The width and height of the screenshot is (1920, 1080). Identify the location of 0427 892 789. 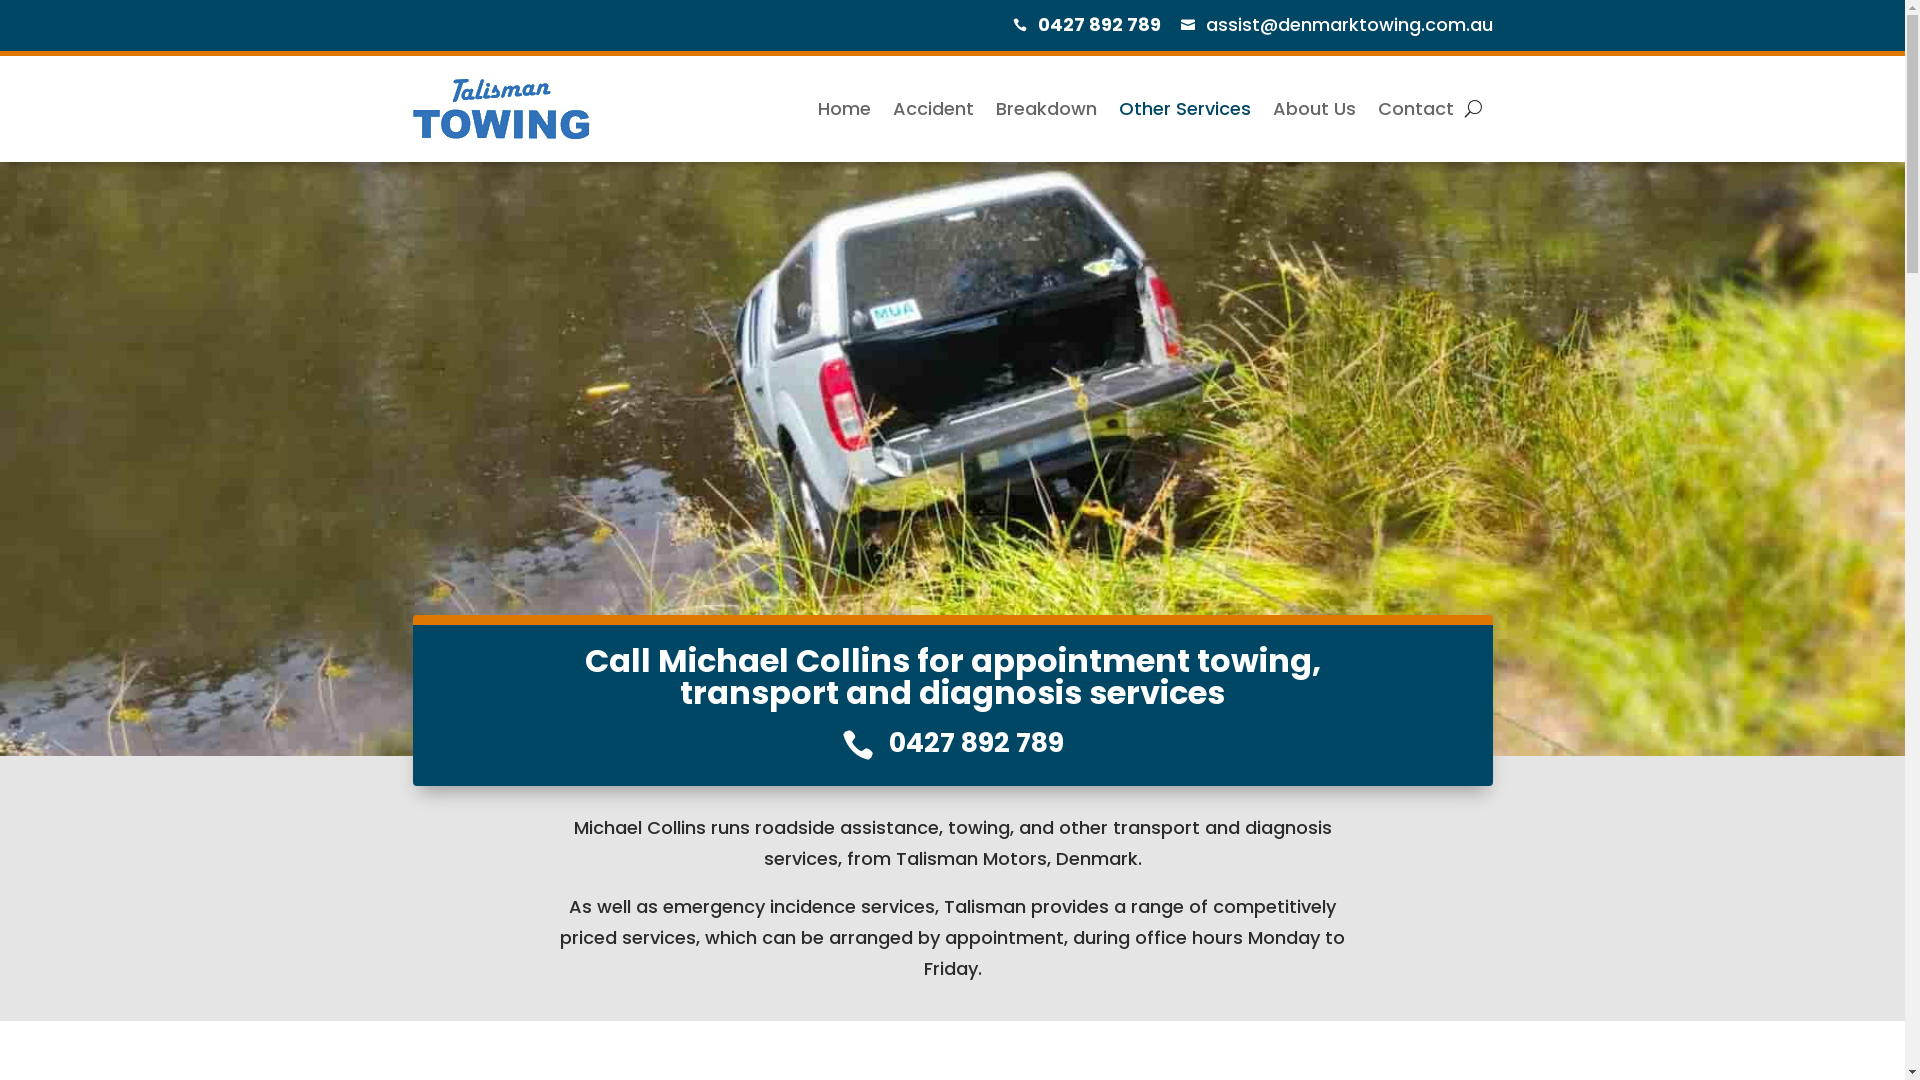
(976, 742).